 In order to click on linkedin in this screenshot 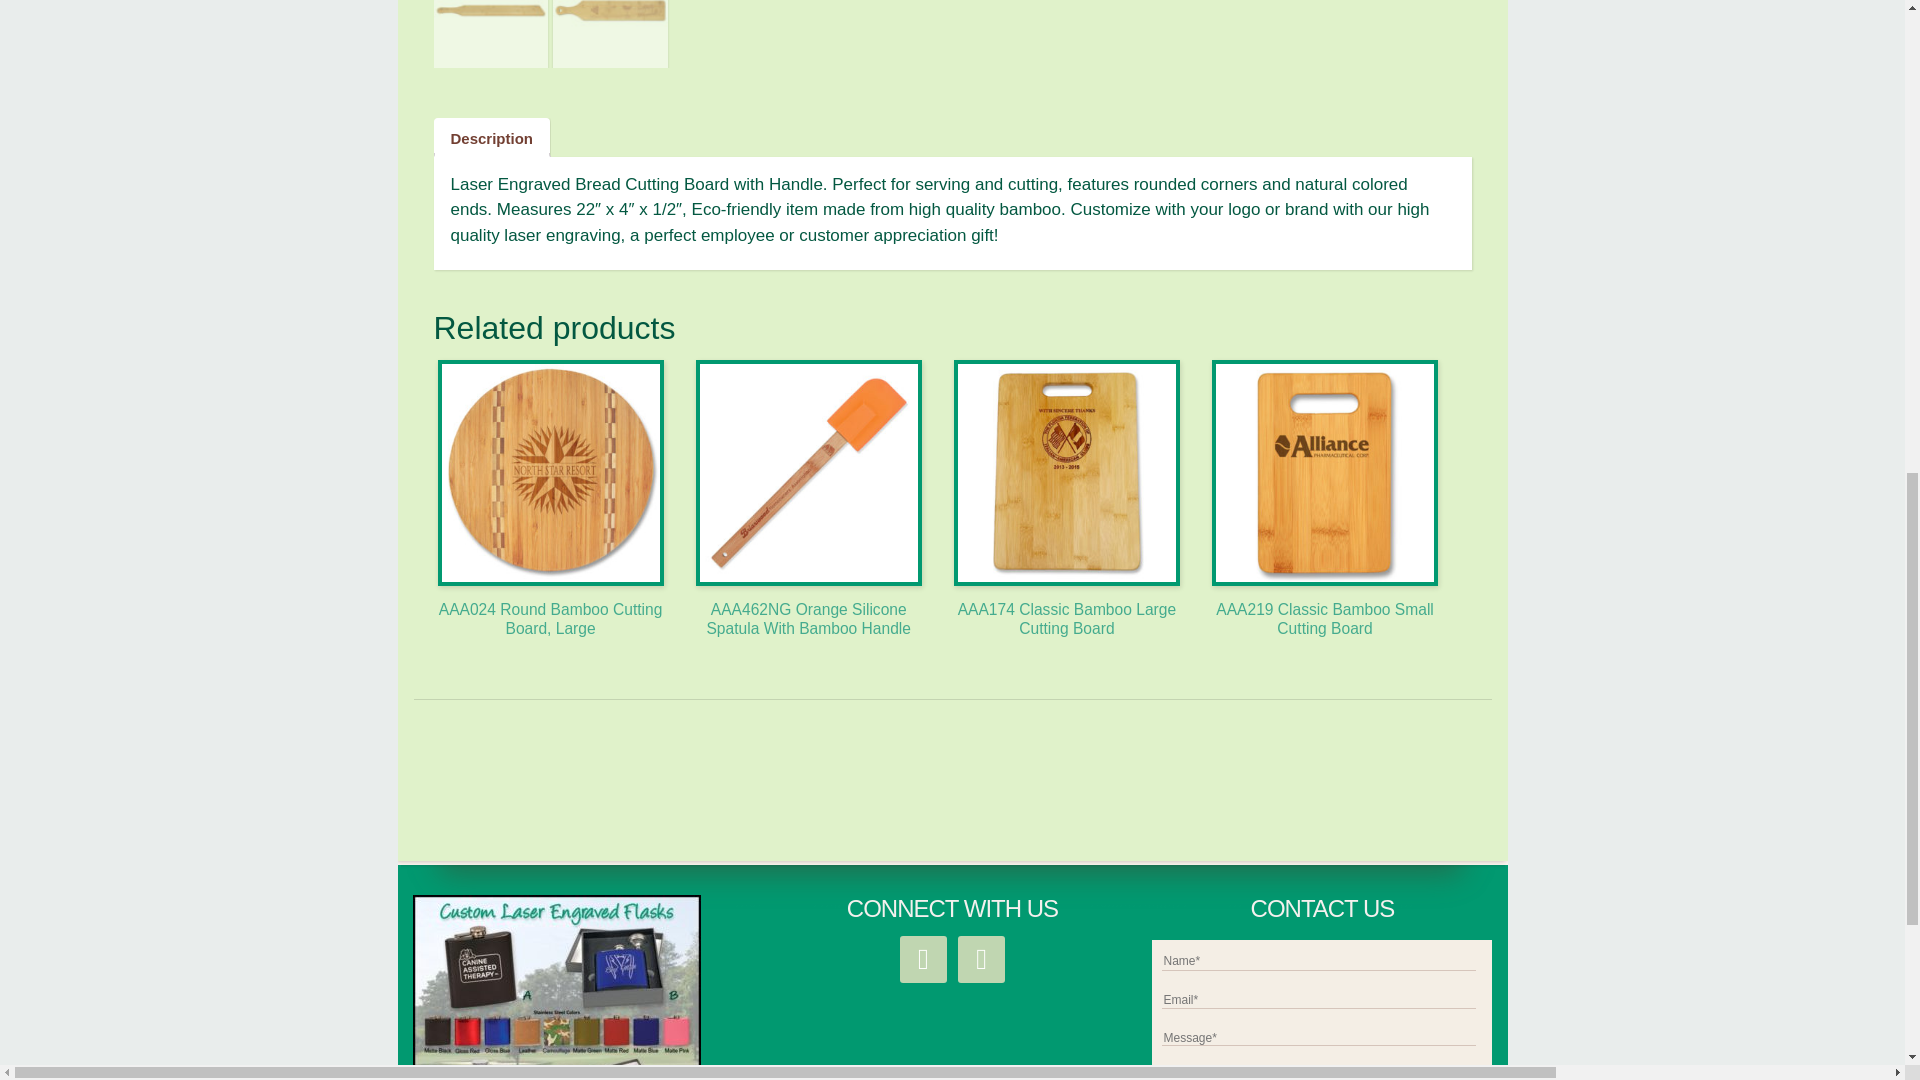, I will do `click(981, 958)`.